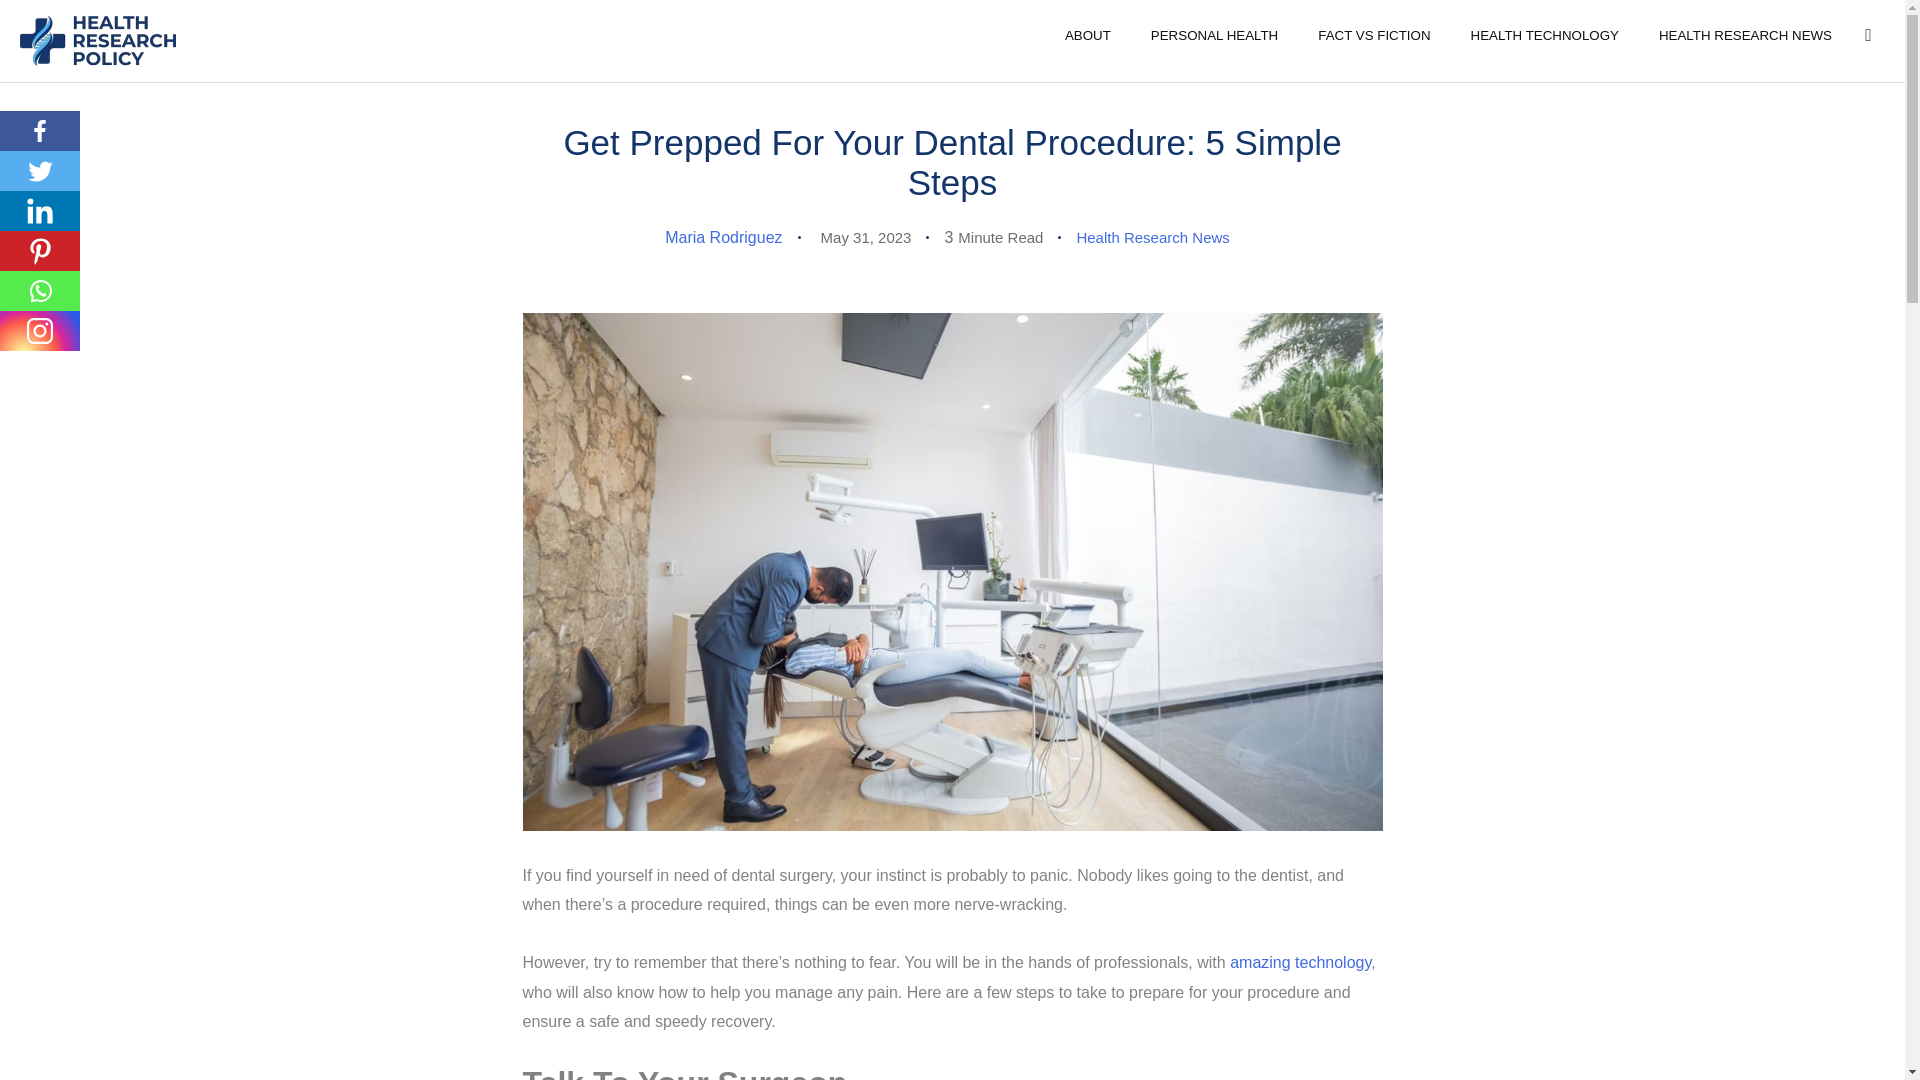  Describe the element at coordinates (1867, 36) in the screenshot. I see `SEARCH` at that location.